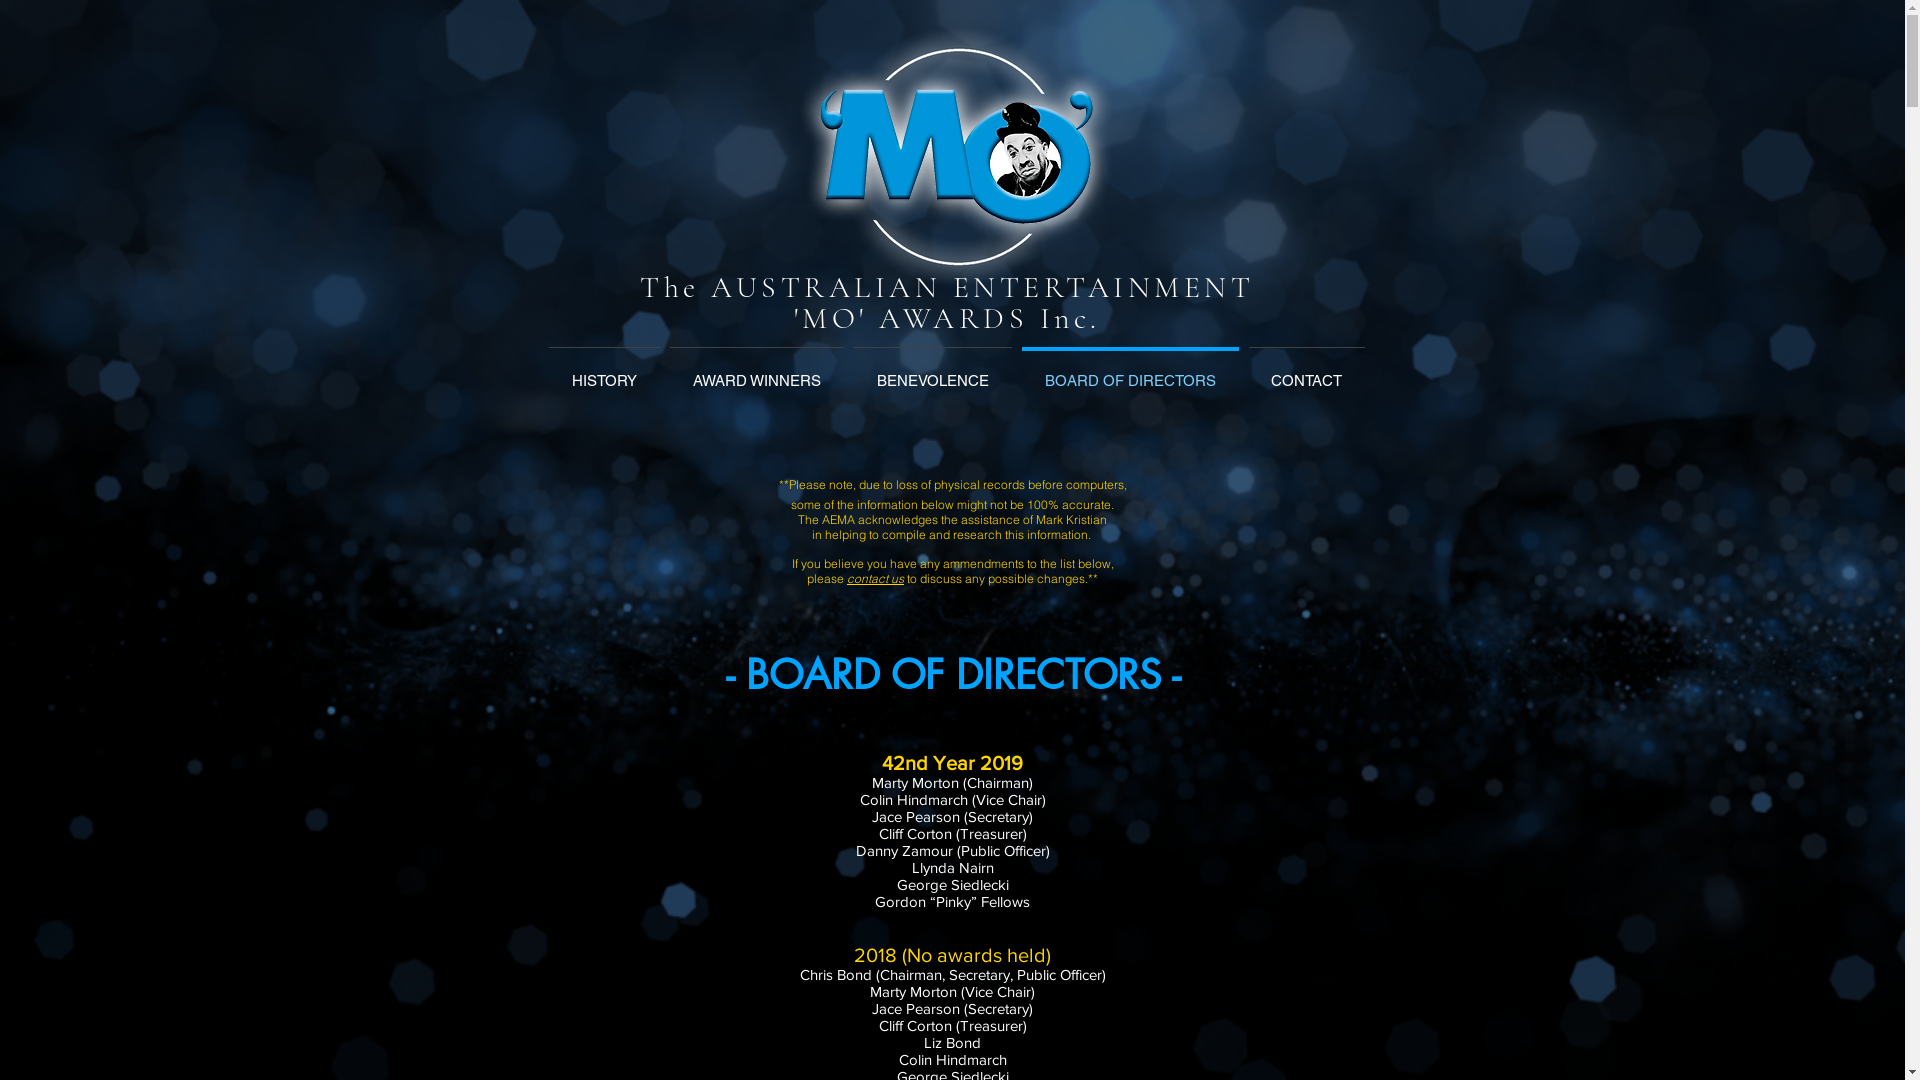 The height and width of the screenshot is (1080, 1920). I want to click on HISTORY, so click(604, 372).